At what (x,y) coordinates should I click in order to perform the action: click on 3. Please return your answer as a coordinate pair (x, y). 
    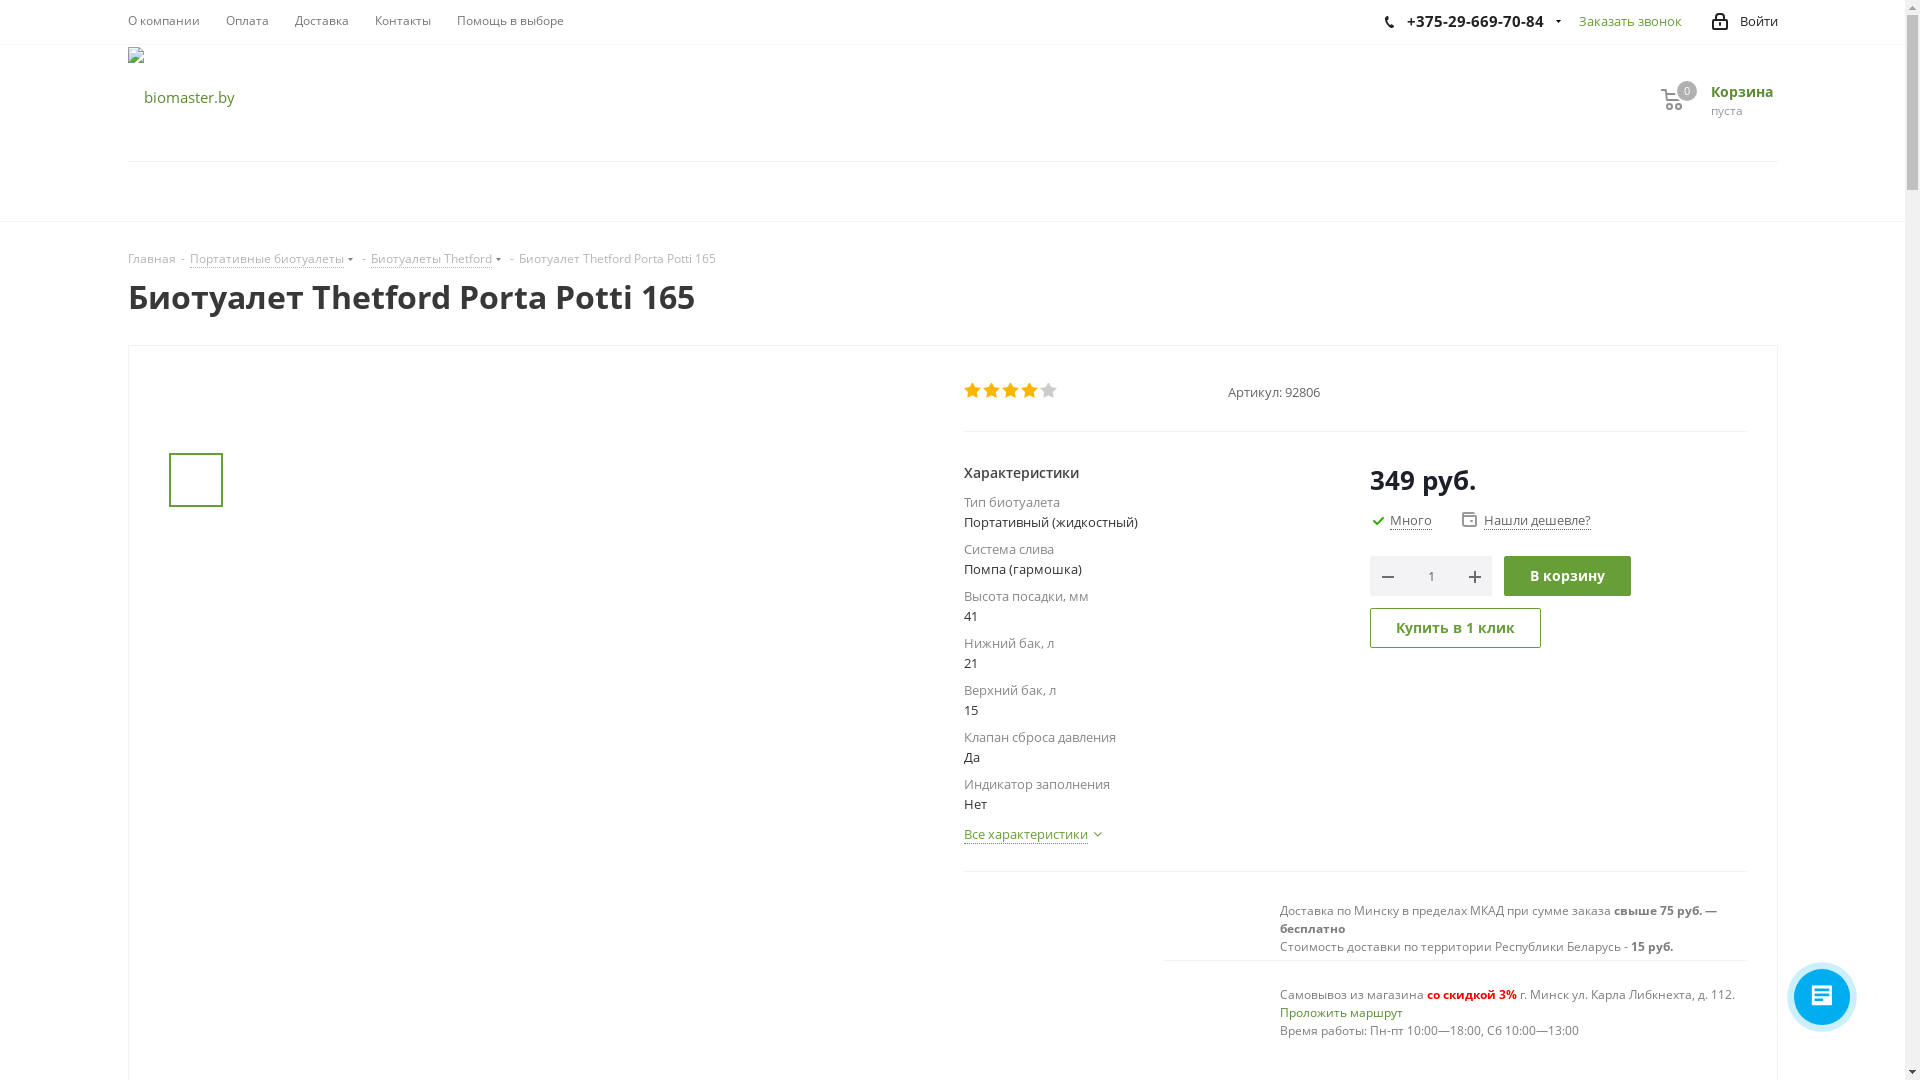
    Looking at the image, I should click on (1012, 391).